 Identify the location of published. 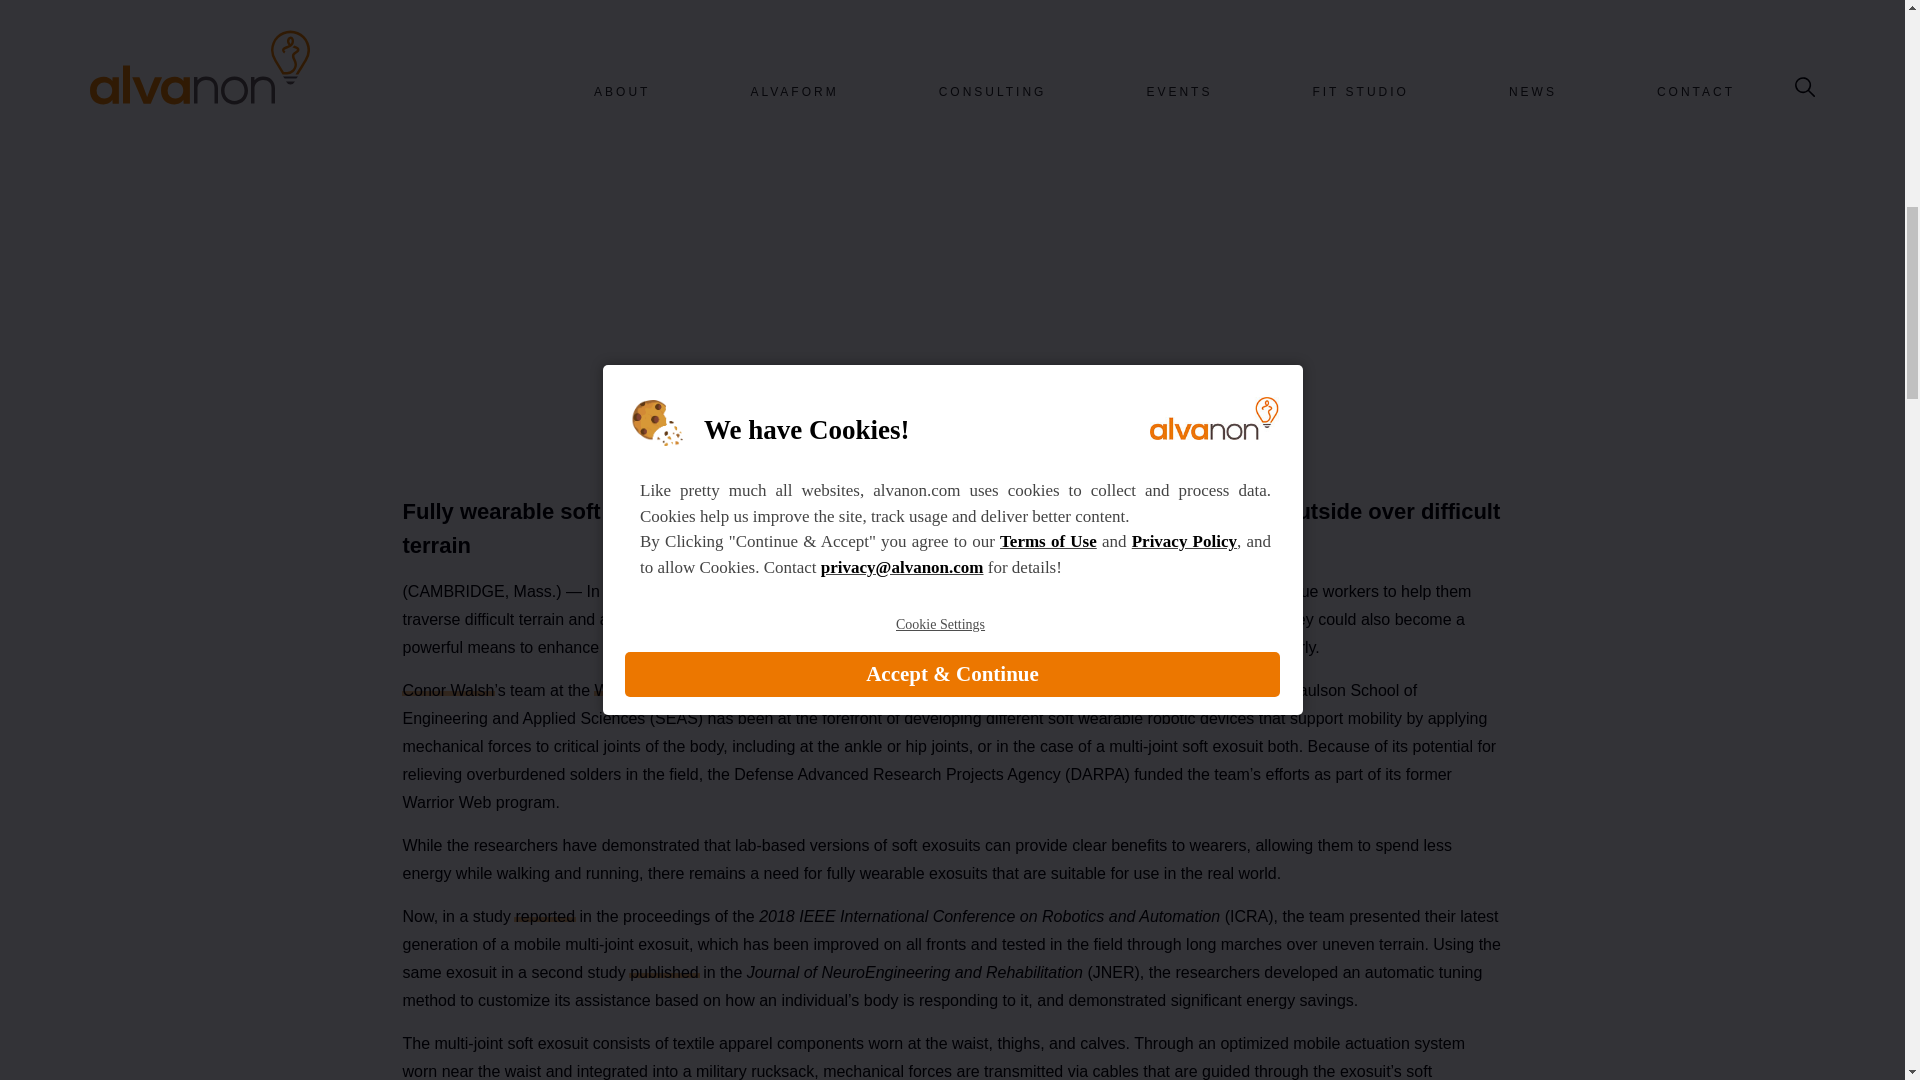
(664, 972).